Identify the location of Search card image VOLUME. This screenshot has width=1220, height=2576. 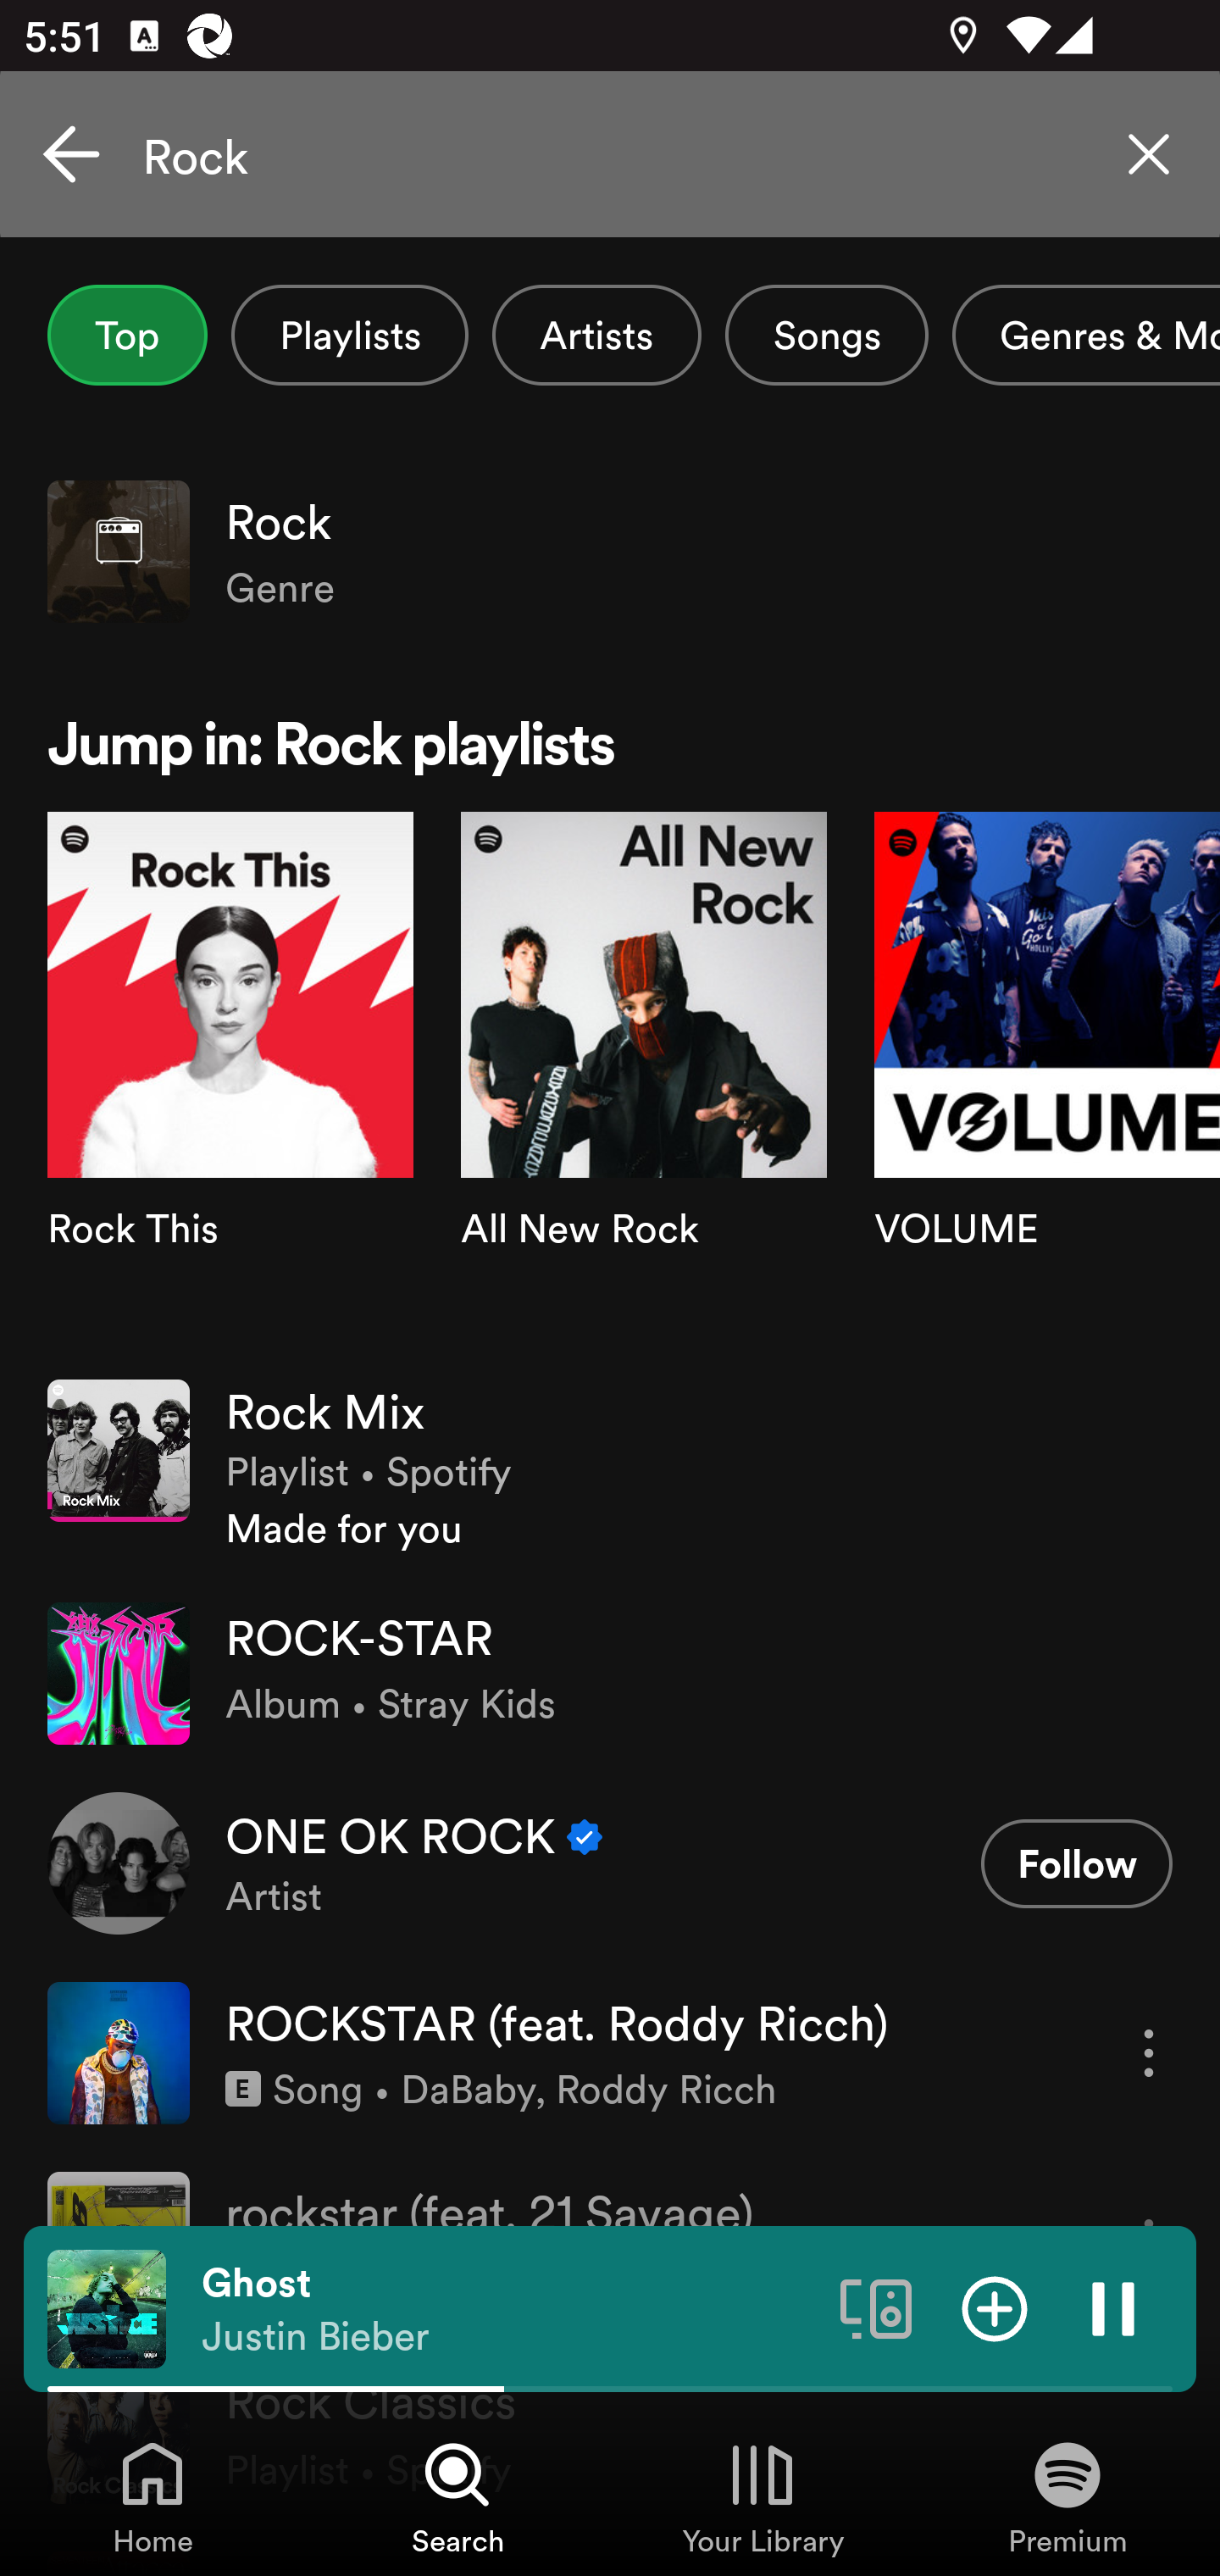
(1047, 1083).